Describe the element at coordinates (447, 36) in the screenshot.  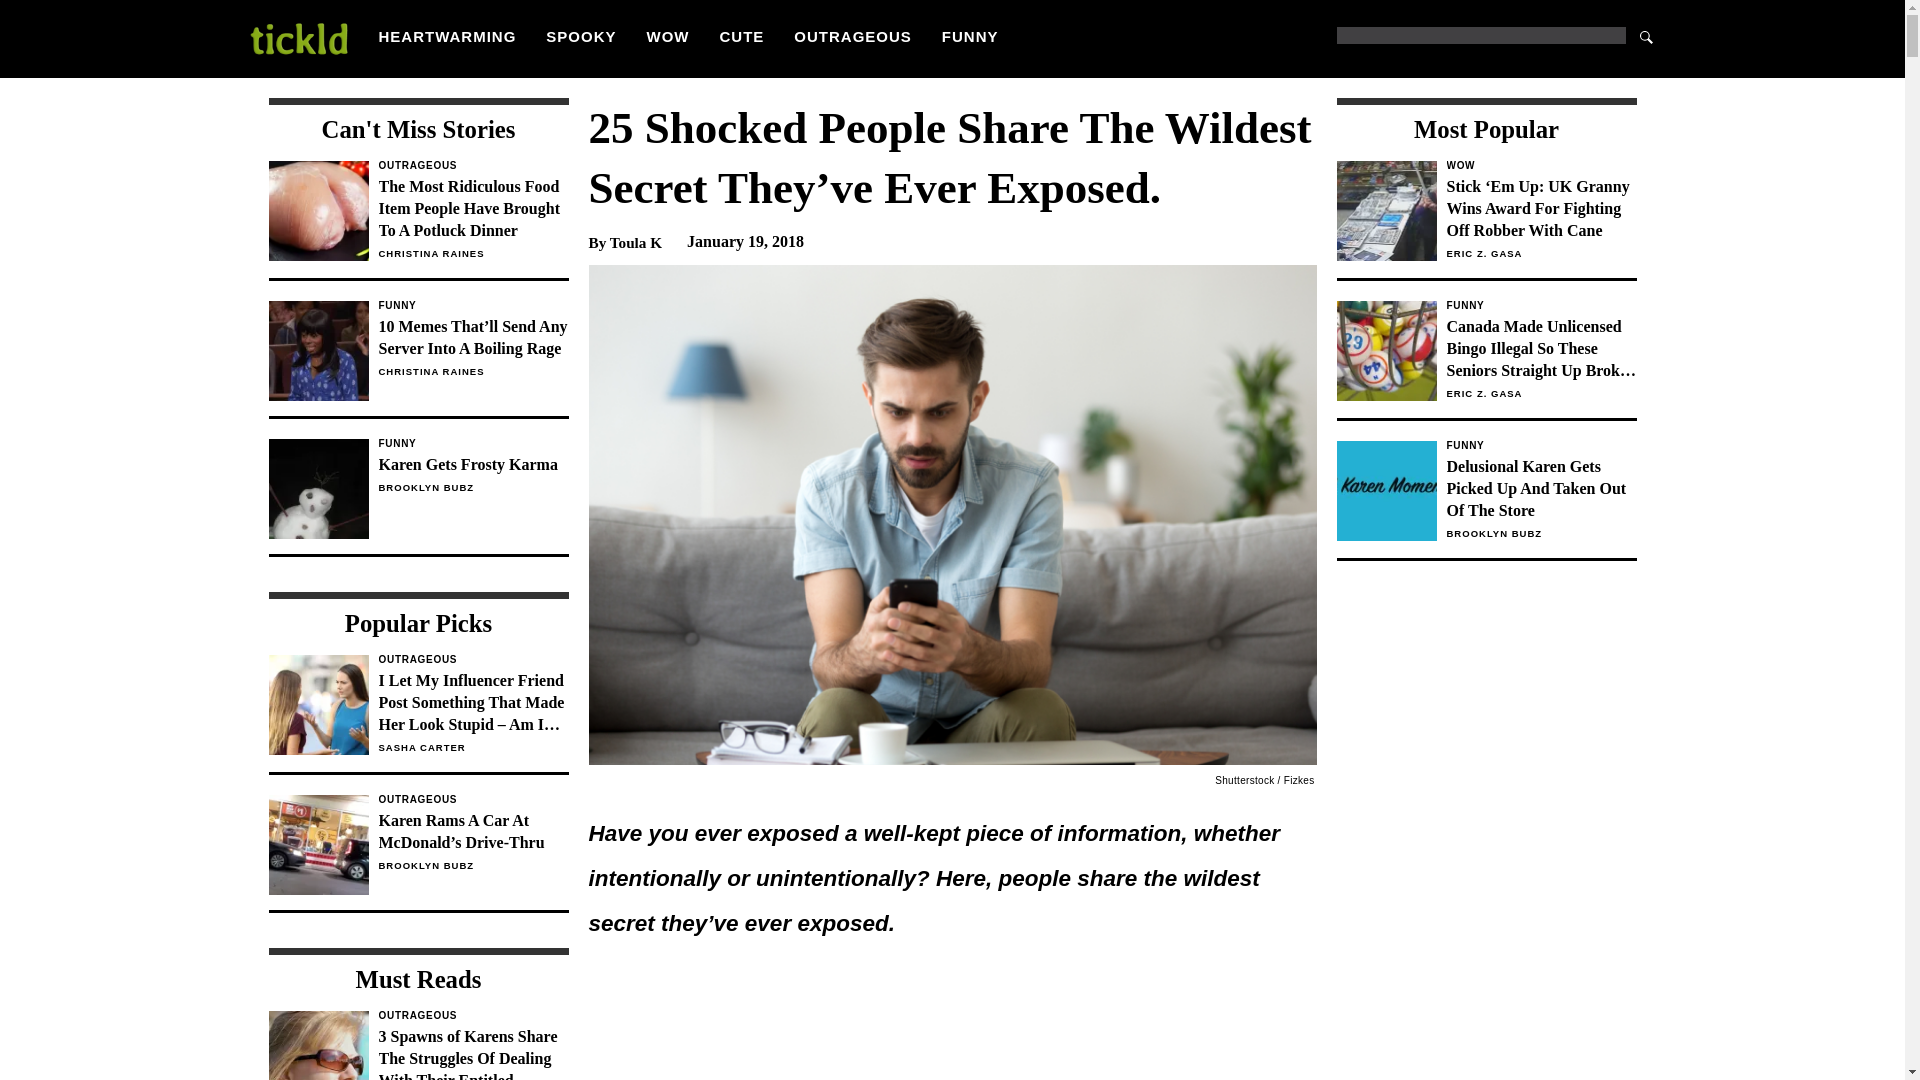
I see `HEARTWARMING` at that location.